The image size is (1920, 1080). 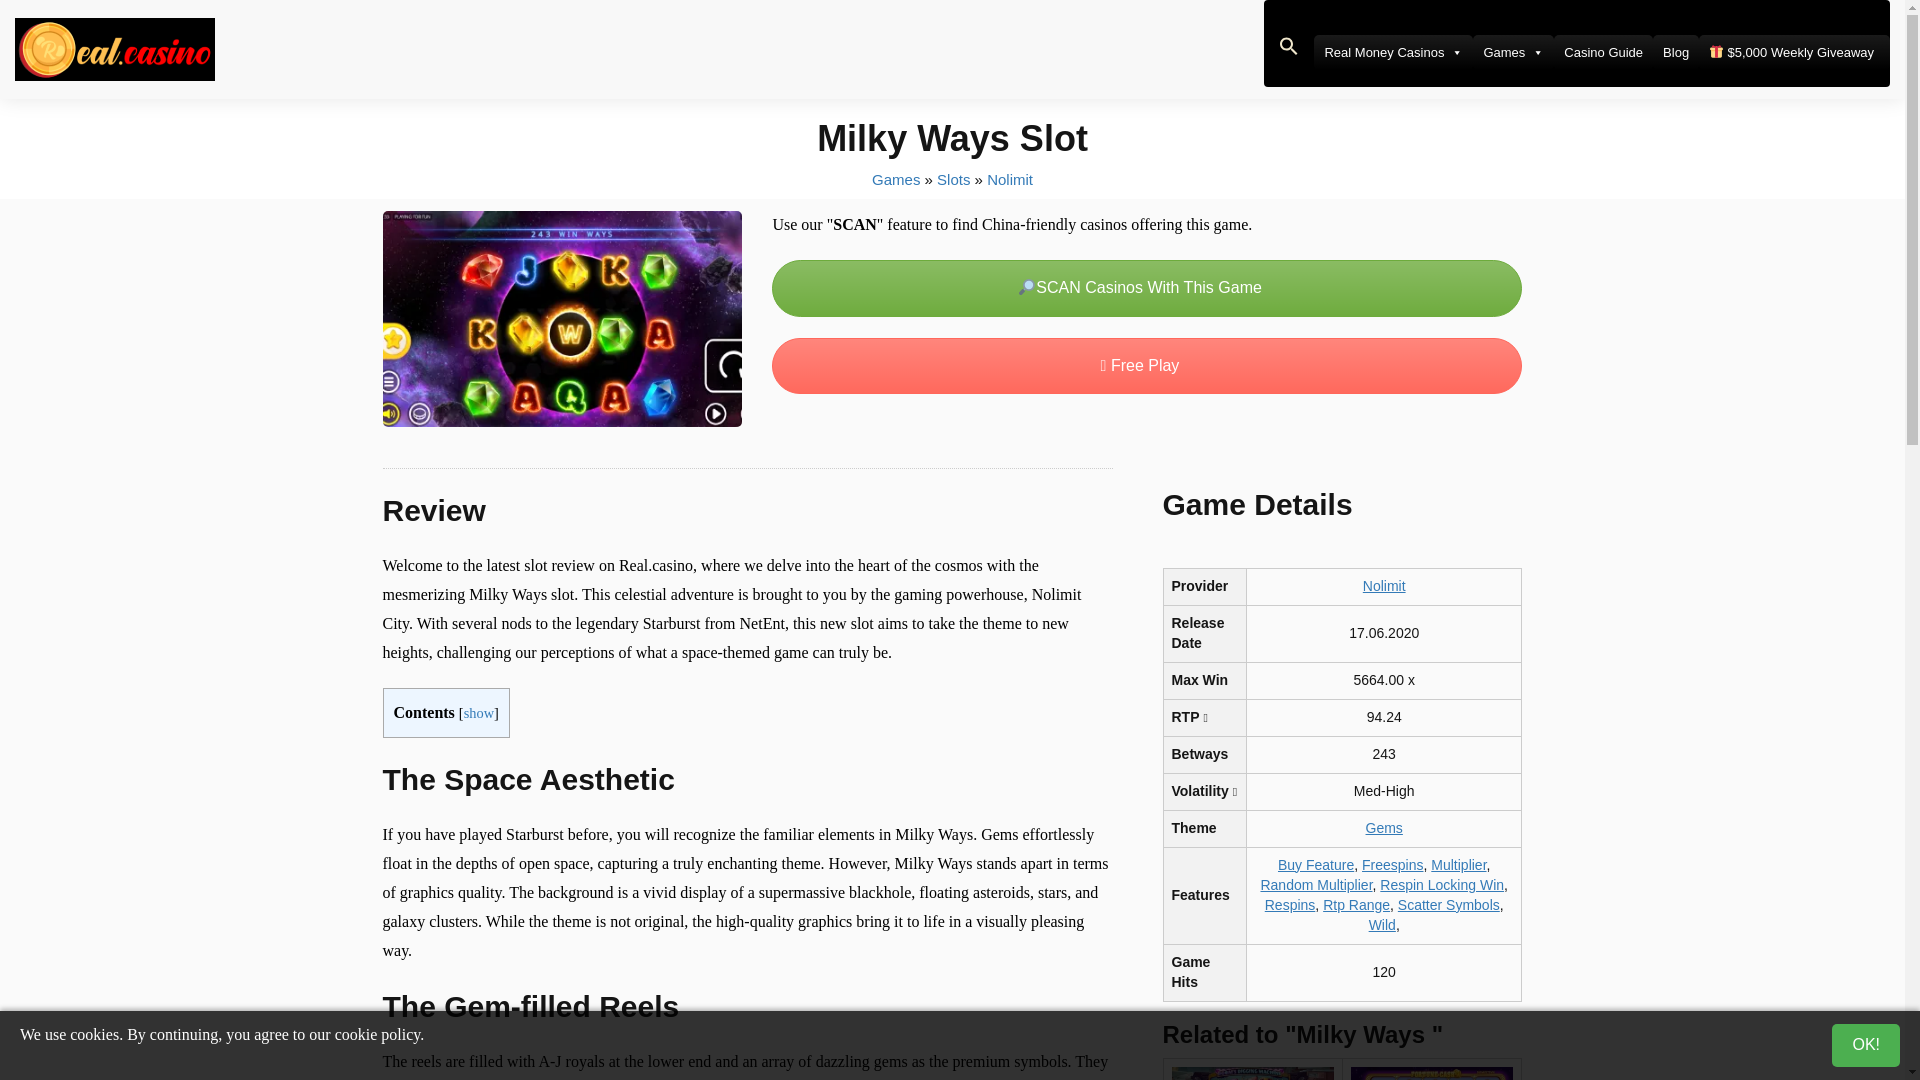 What do you see at coordinates (1512, 52) in the screenshot?
I see `Games` at bounding box center [1512, 52].